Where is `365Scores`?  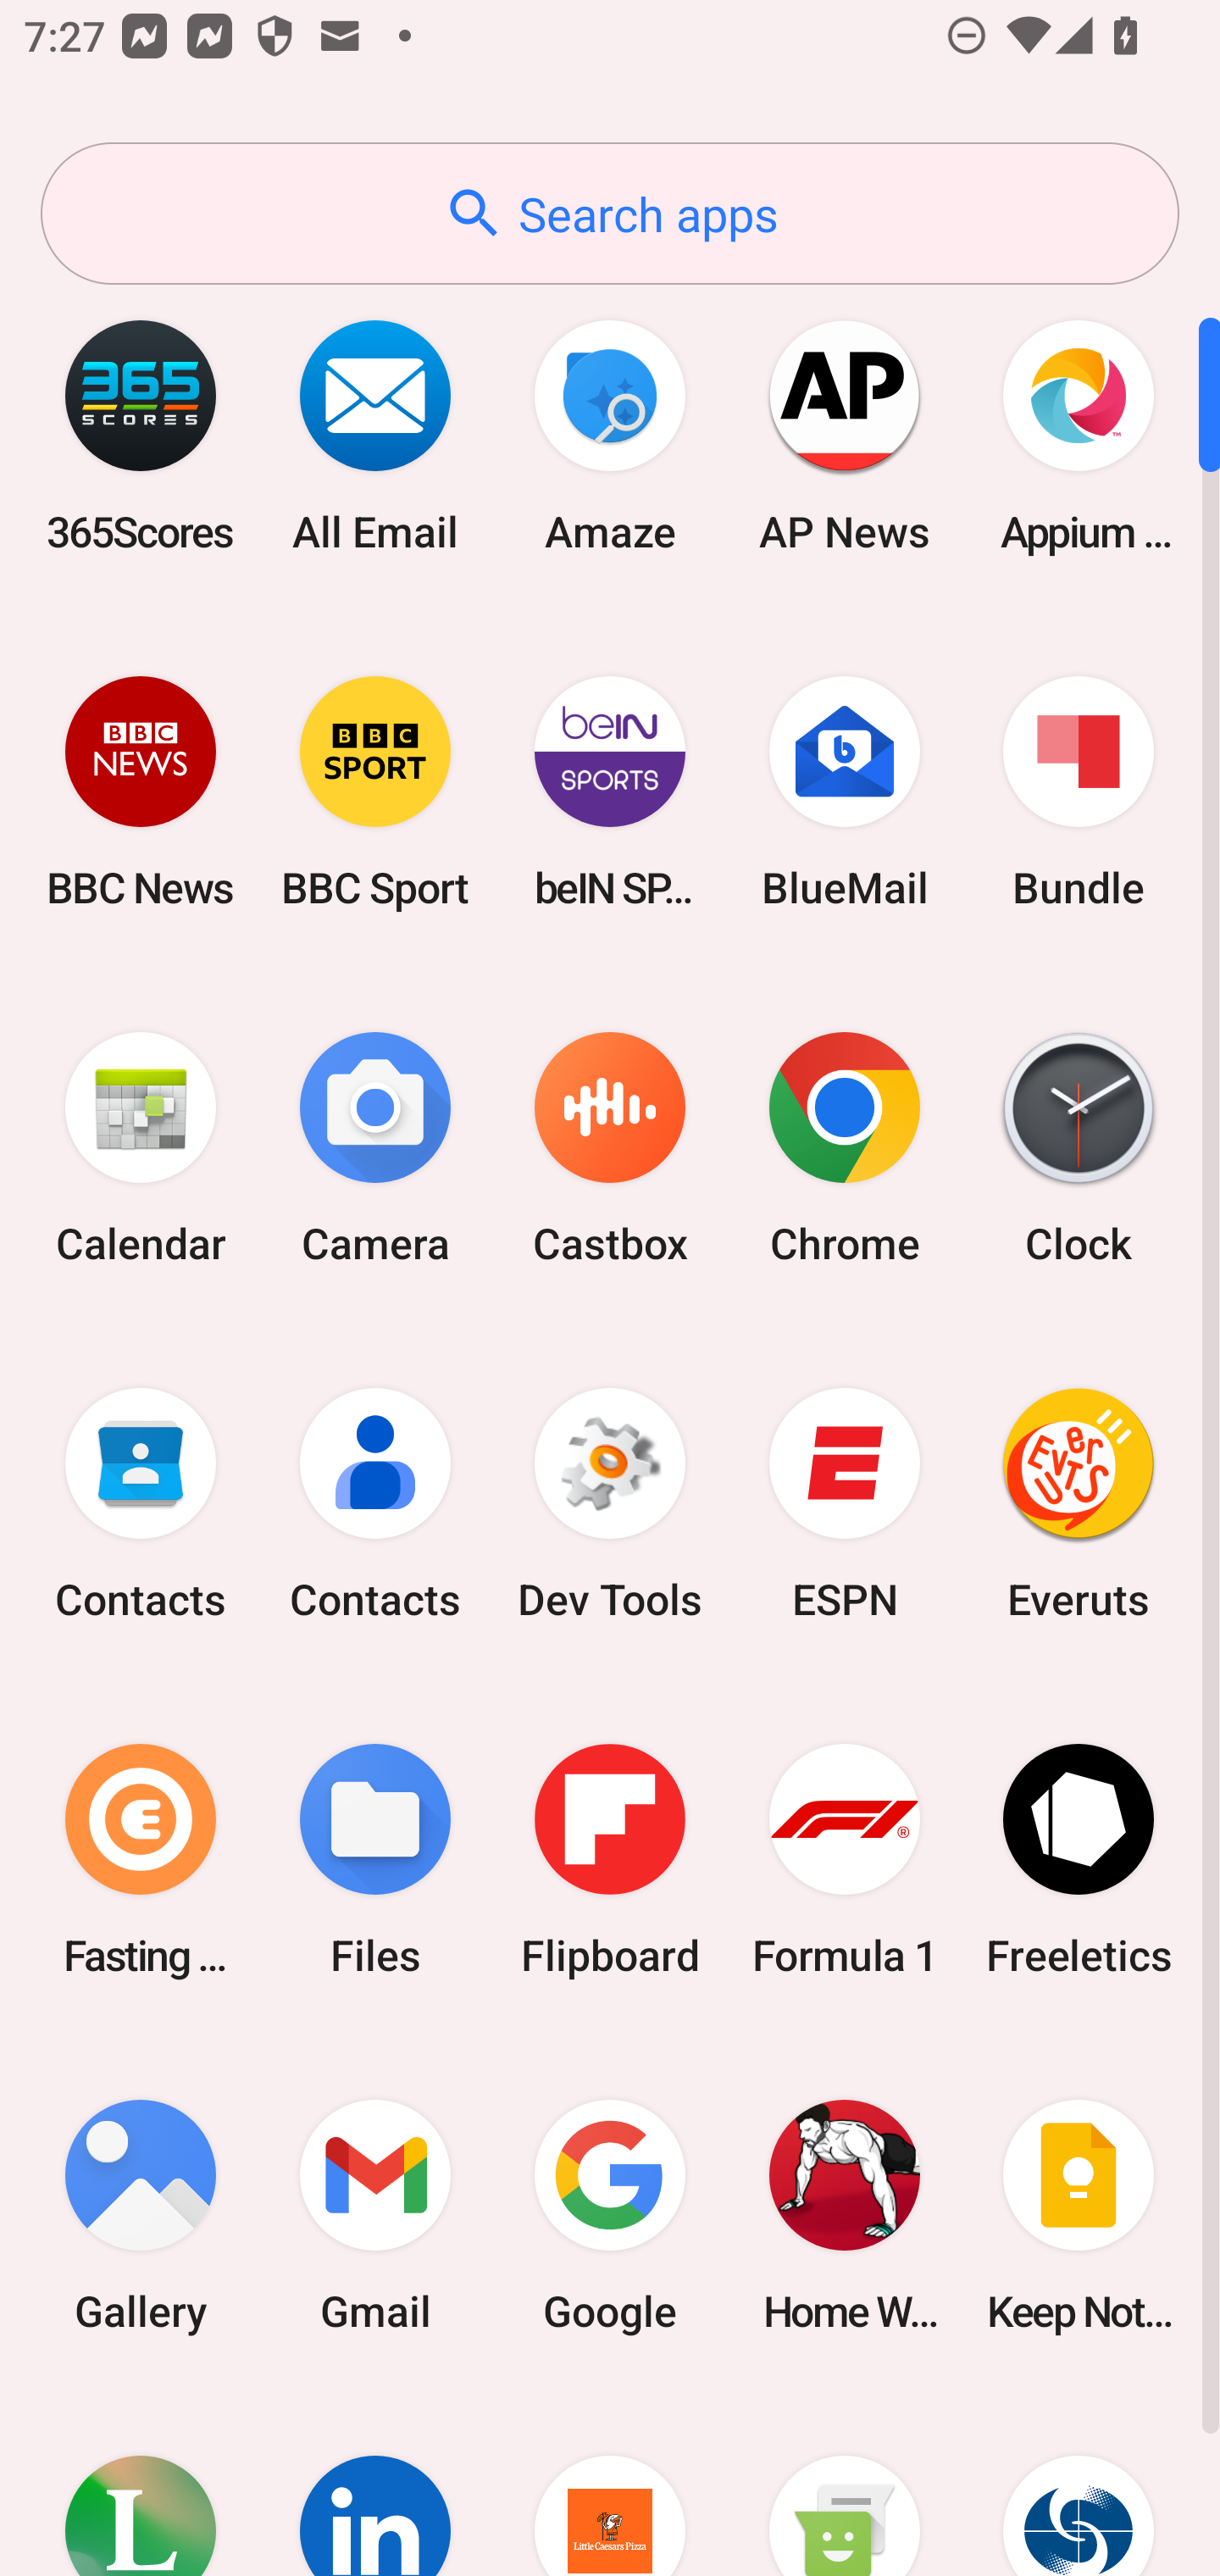 365Scores is located at coordinates (141, 436).